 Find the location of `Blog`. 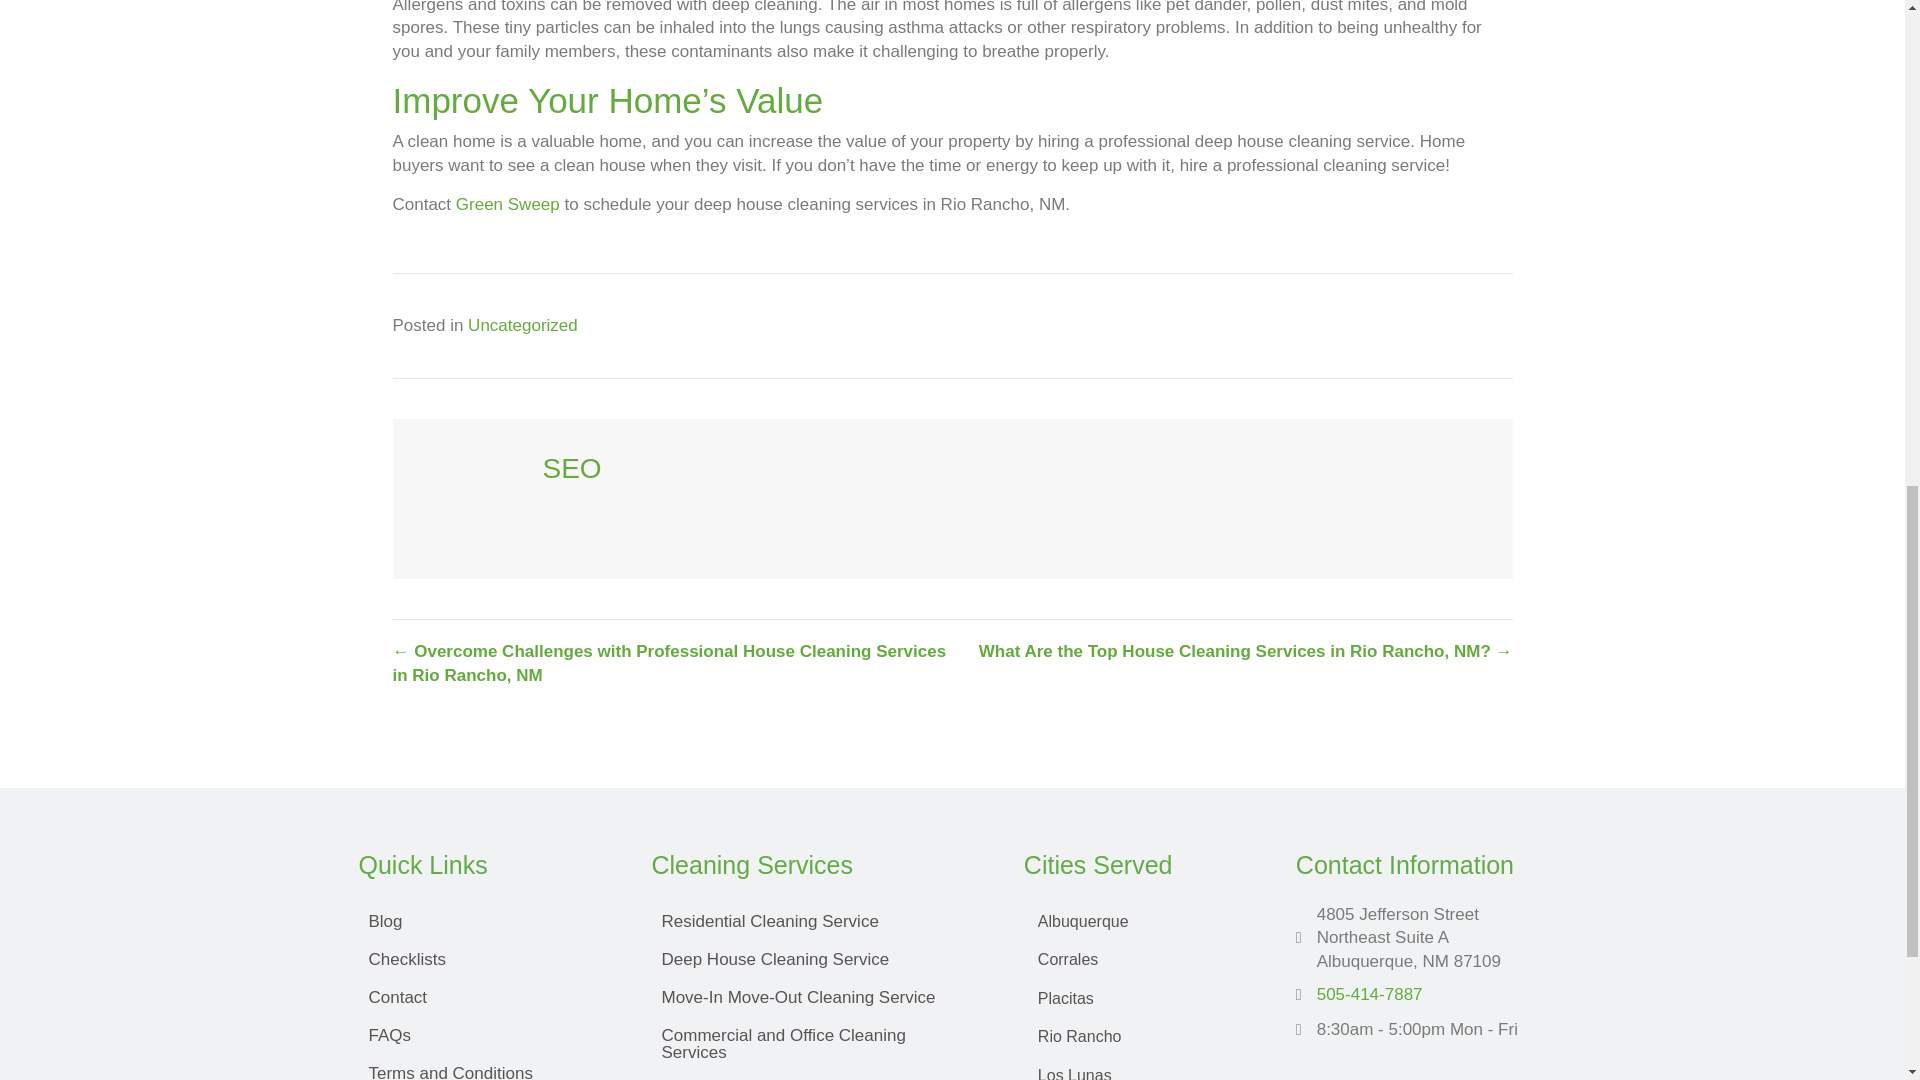

Blog is located at coordinates (484, 920).